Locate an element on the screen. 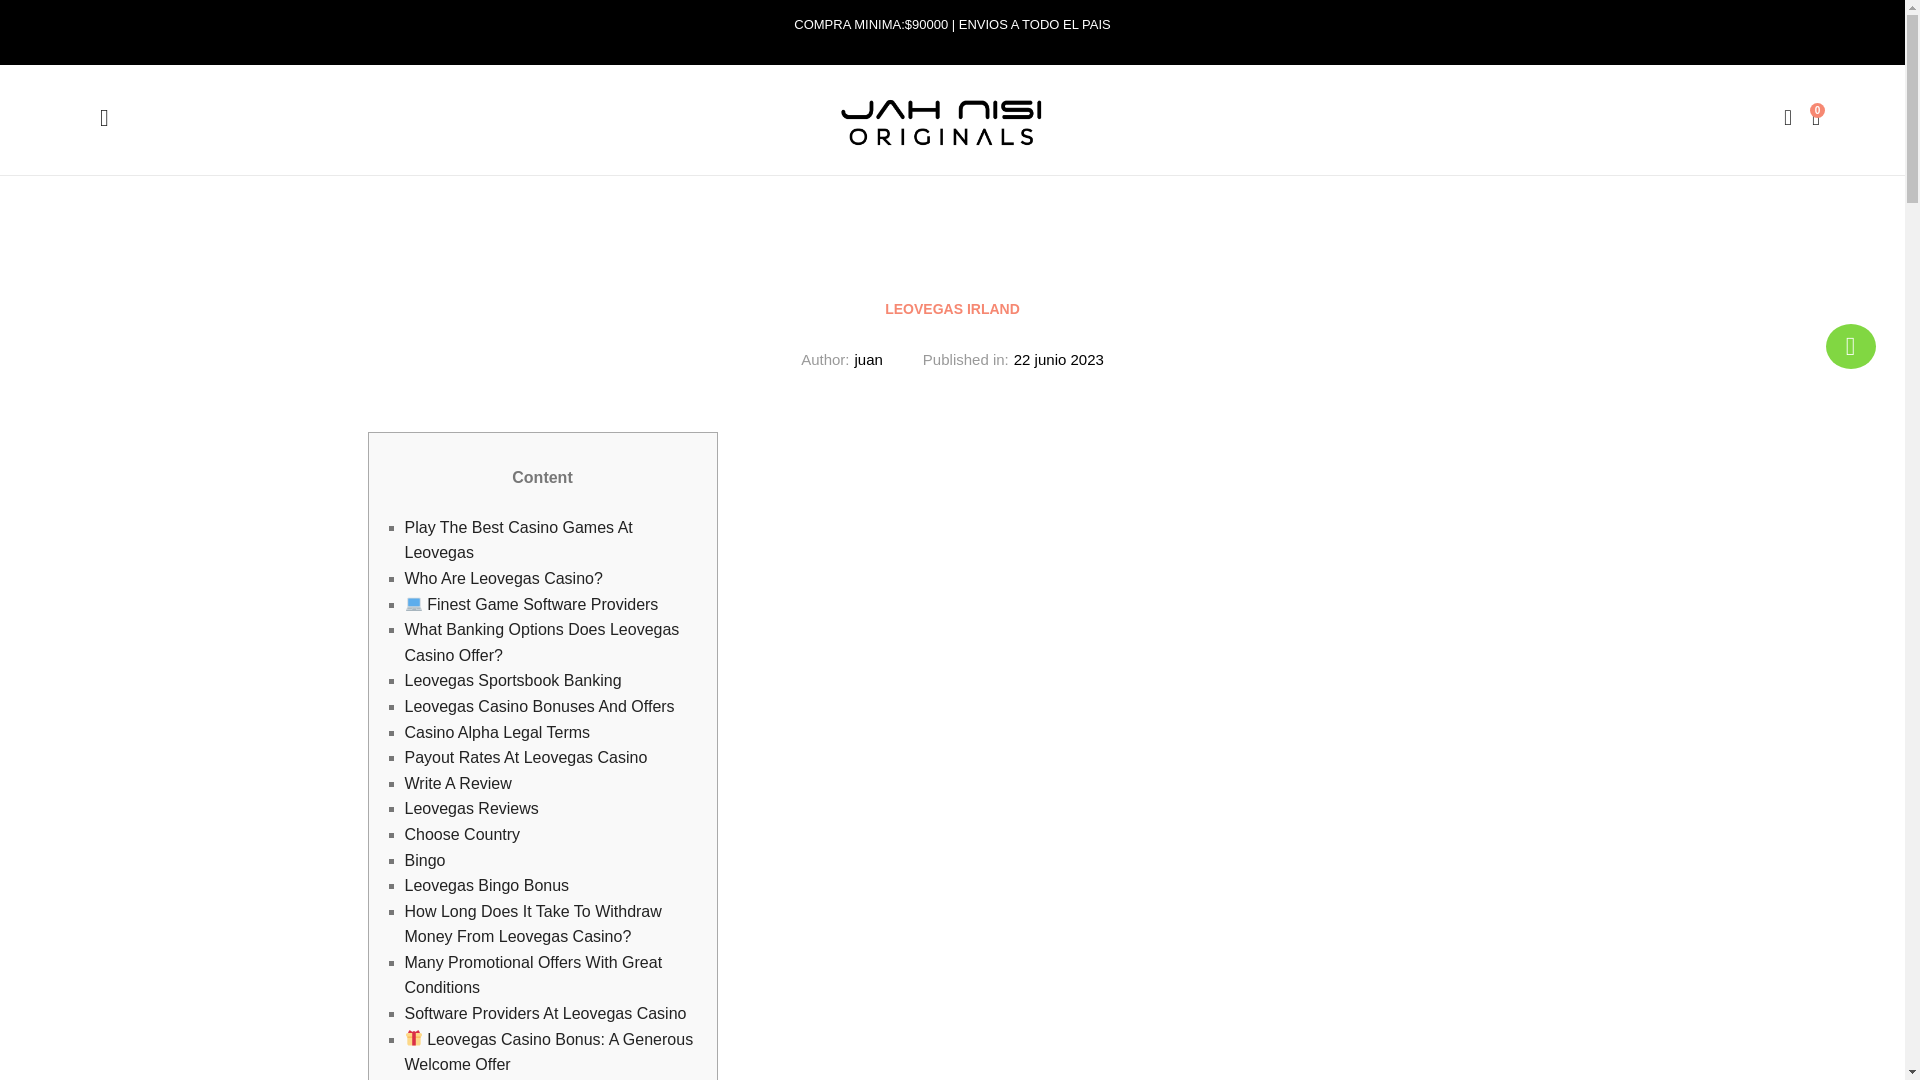 Image resolution: width=1920 pixels, height=1080 pixels. 22 junio 2023 is located at coordinates (1058, 360).